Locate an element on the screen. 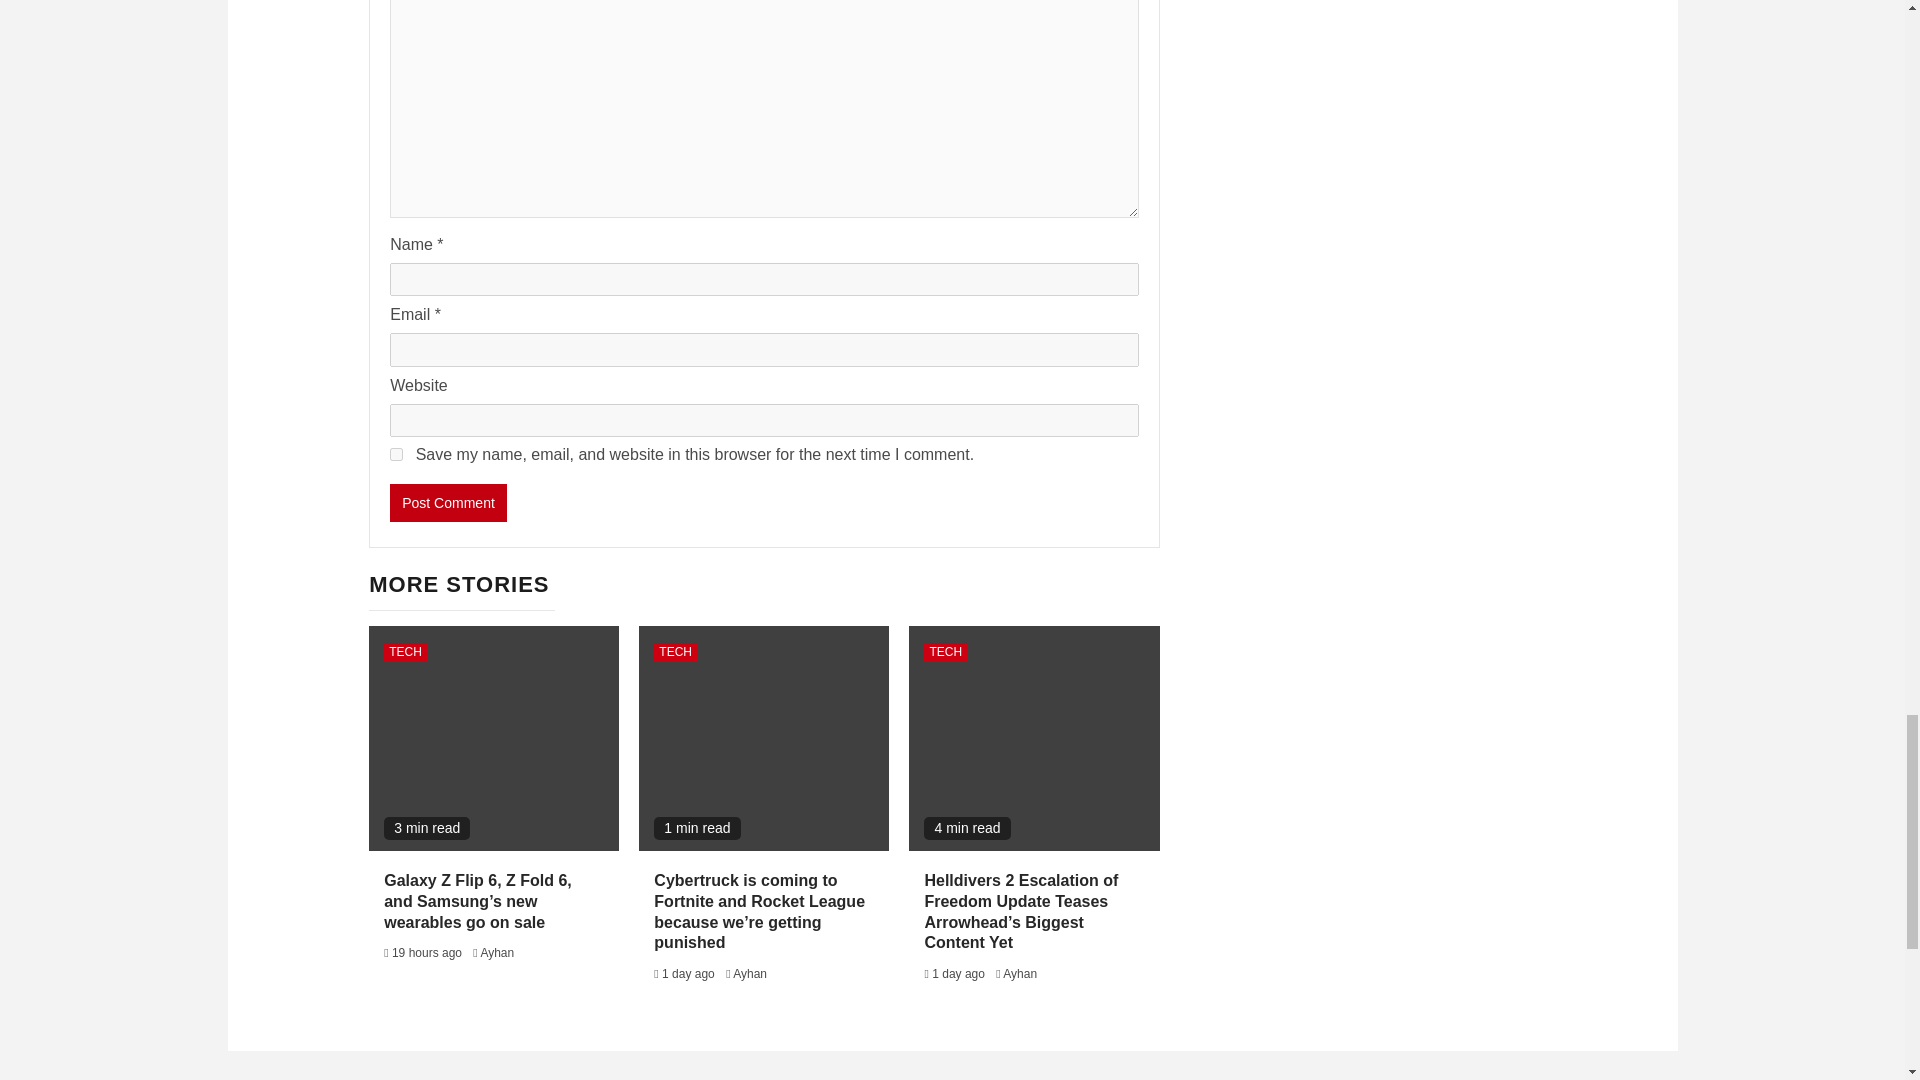  TECH is located at coordinates (405, 651).